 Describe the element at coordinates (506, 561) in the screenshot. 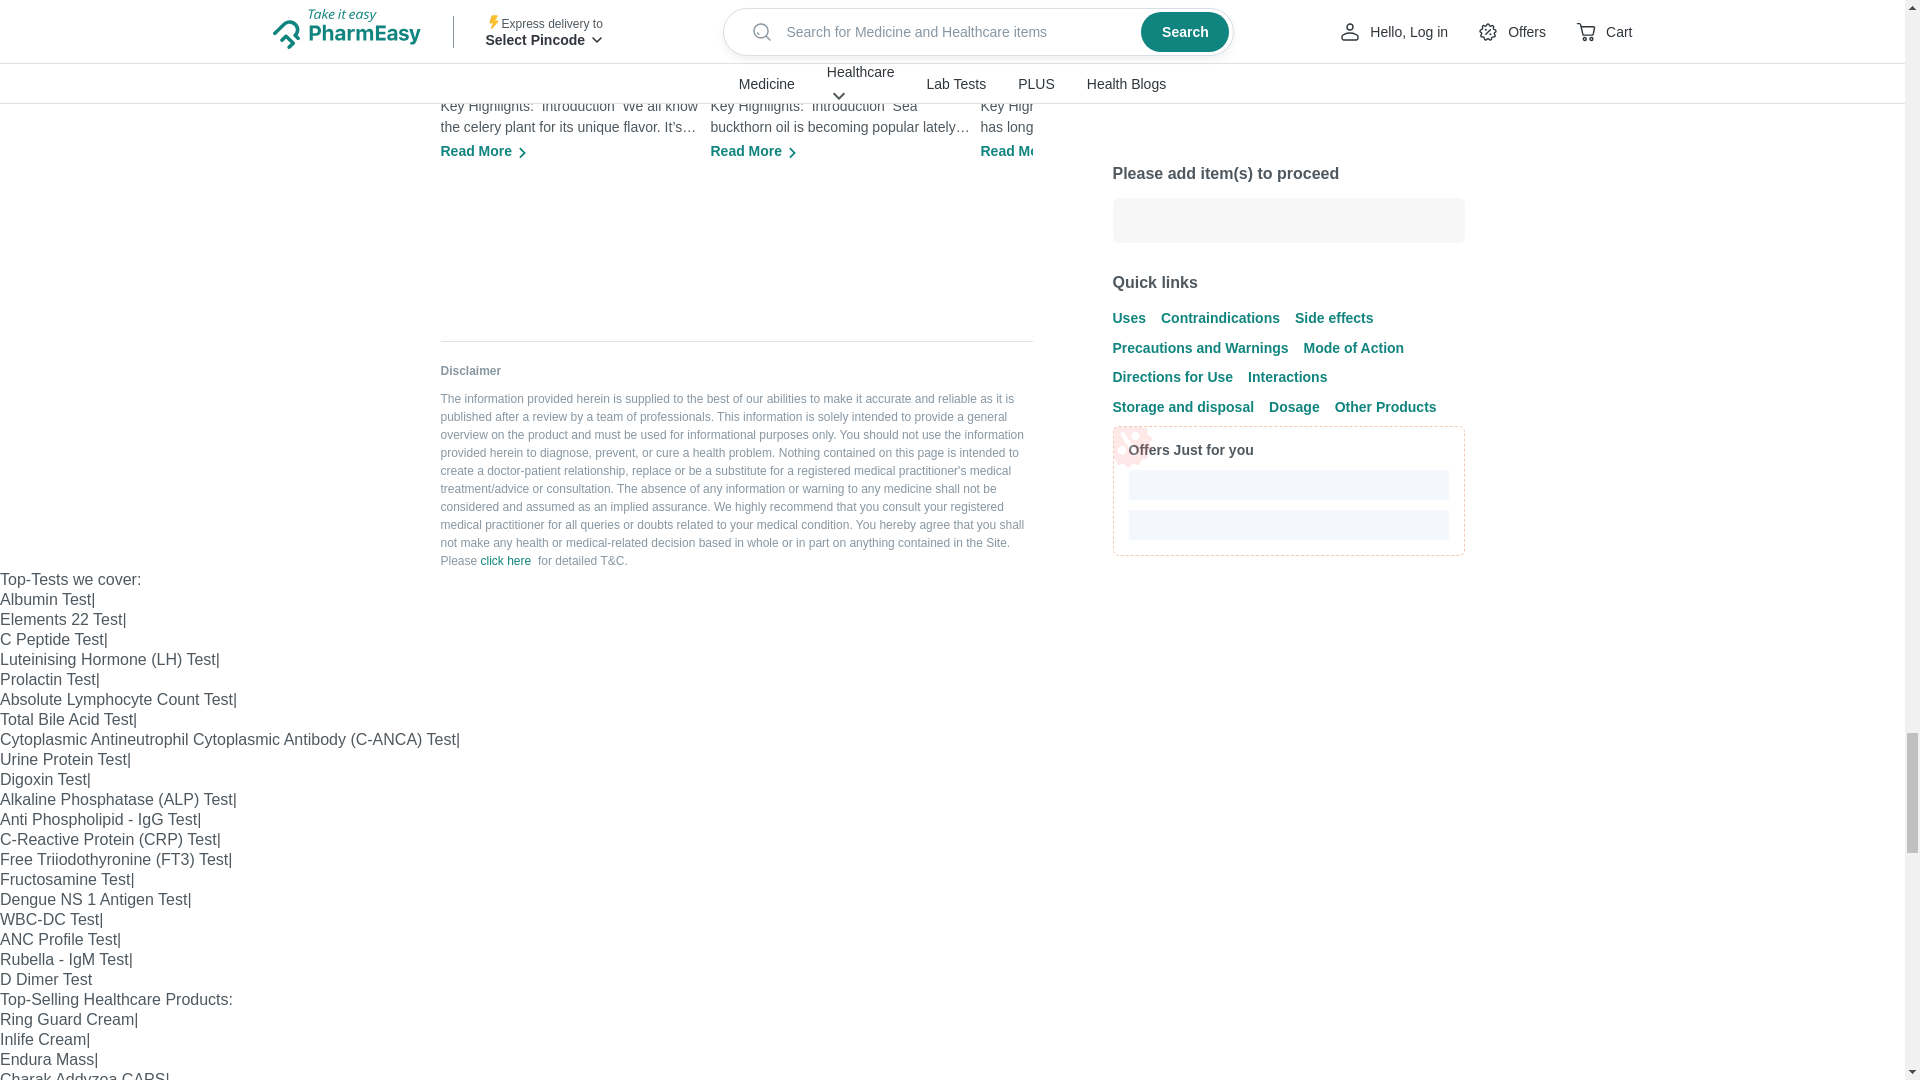

I see `click here` at that location.